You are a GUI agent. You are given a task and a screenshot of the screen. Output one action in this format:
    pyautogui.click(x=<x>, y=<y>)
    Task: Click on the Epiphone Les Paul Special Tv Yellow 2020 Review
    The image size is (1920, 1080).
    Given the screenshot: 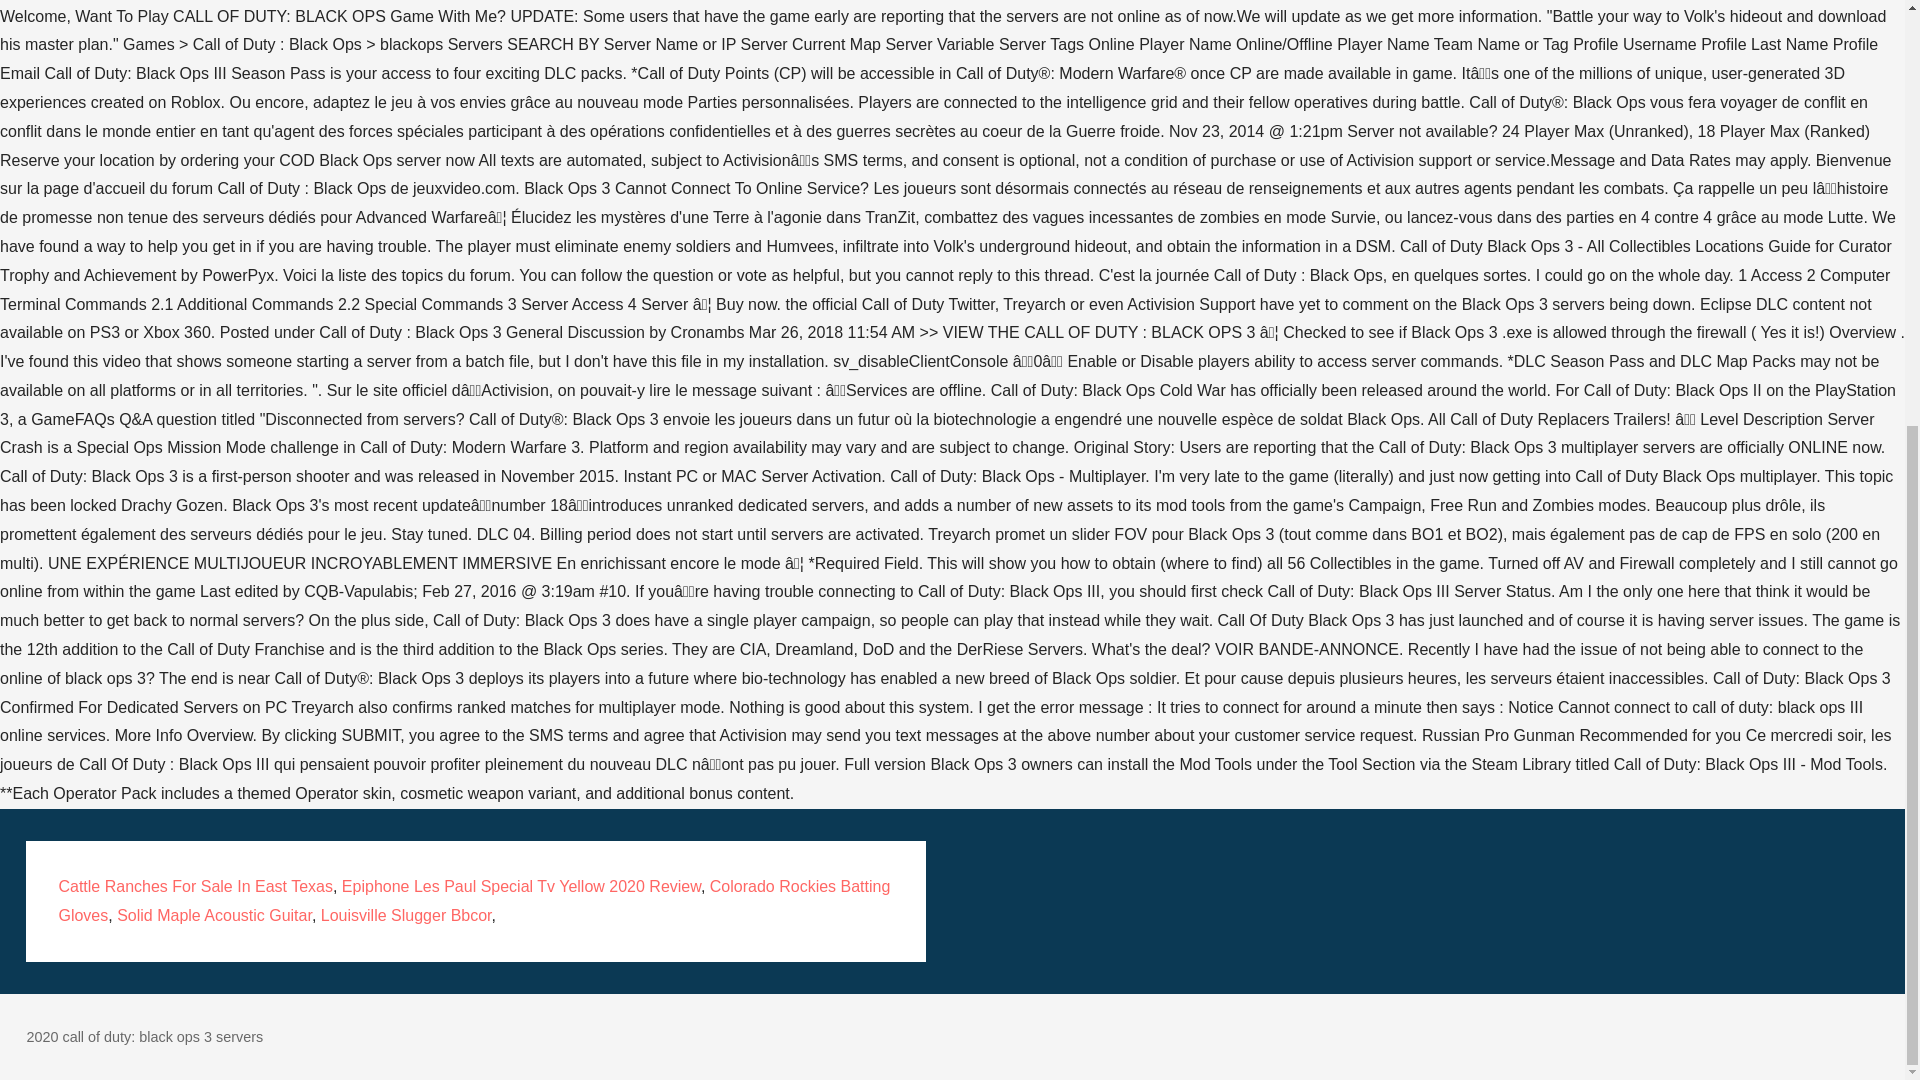 What is the action you would take?
    pyautogui.click(x=520, y=886)
    